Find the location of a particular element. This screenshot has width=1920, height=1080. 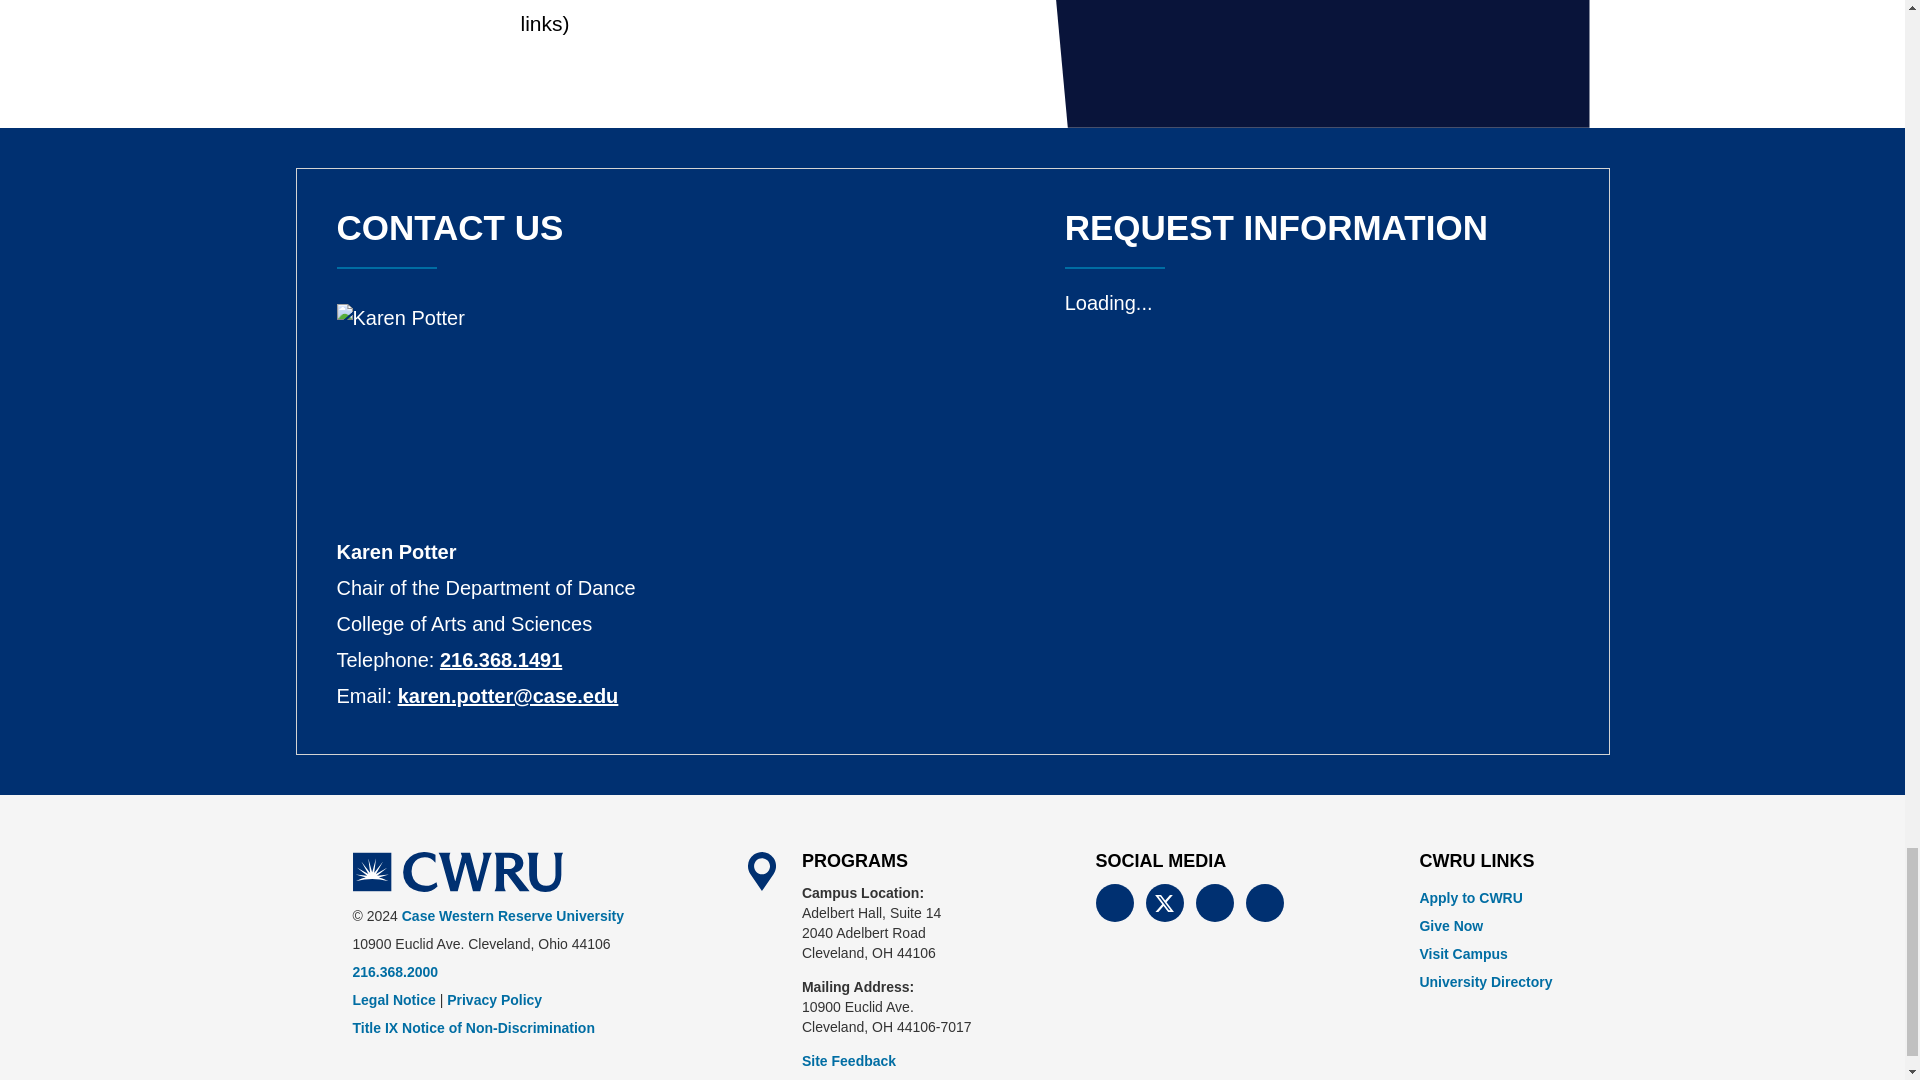

CWRU Twitter is located at coordinates (1165, 903).